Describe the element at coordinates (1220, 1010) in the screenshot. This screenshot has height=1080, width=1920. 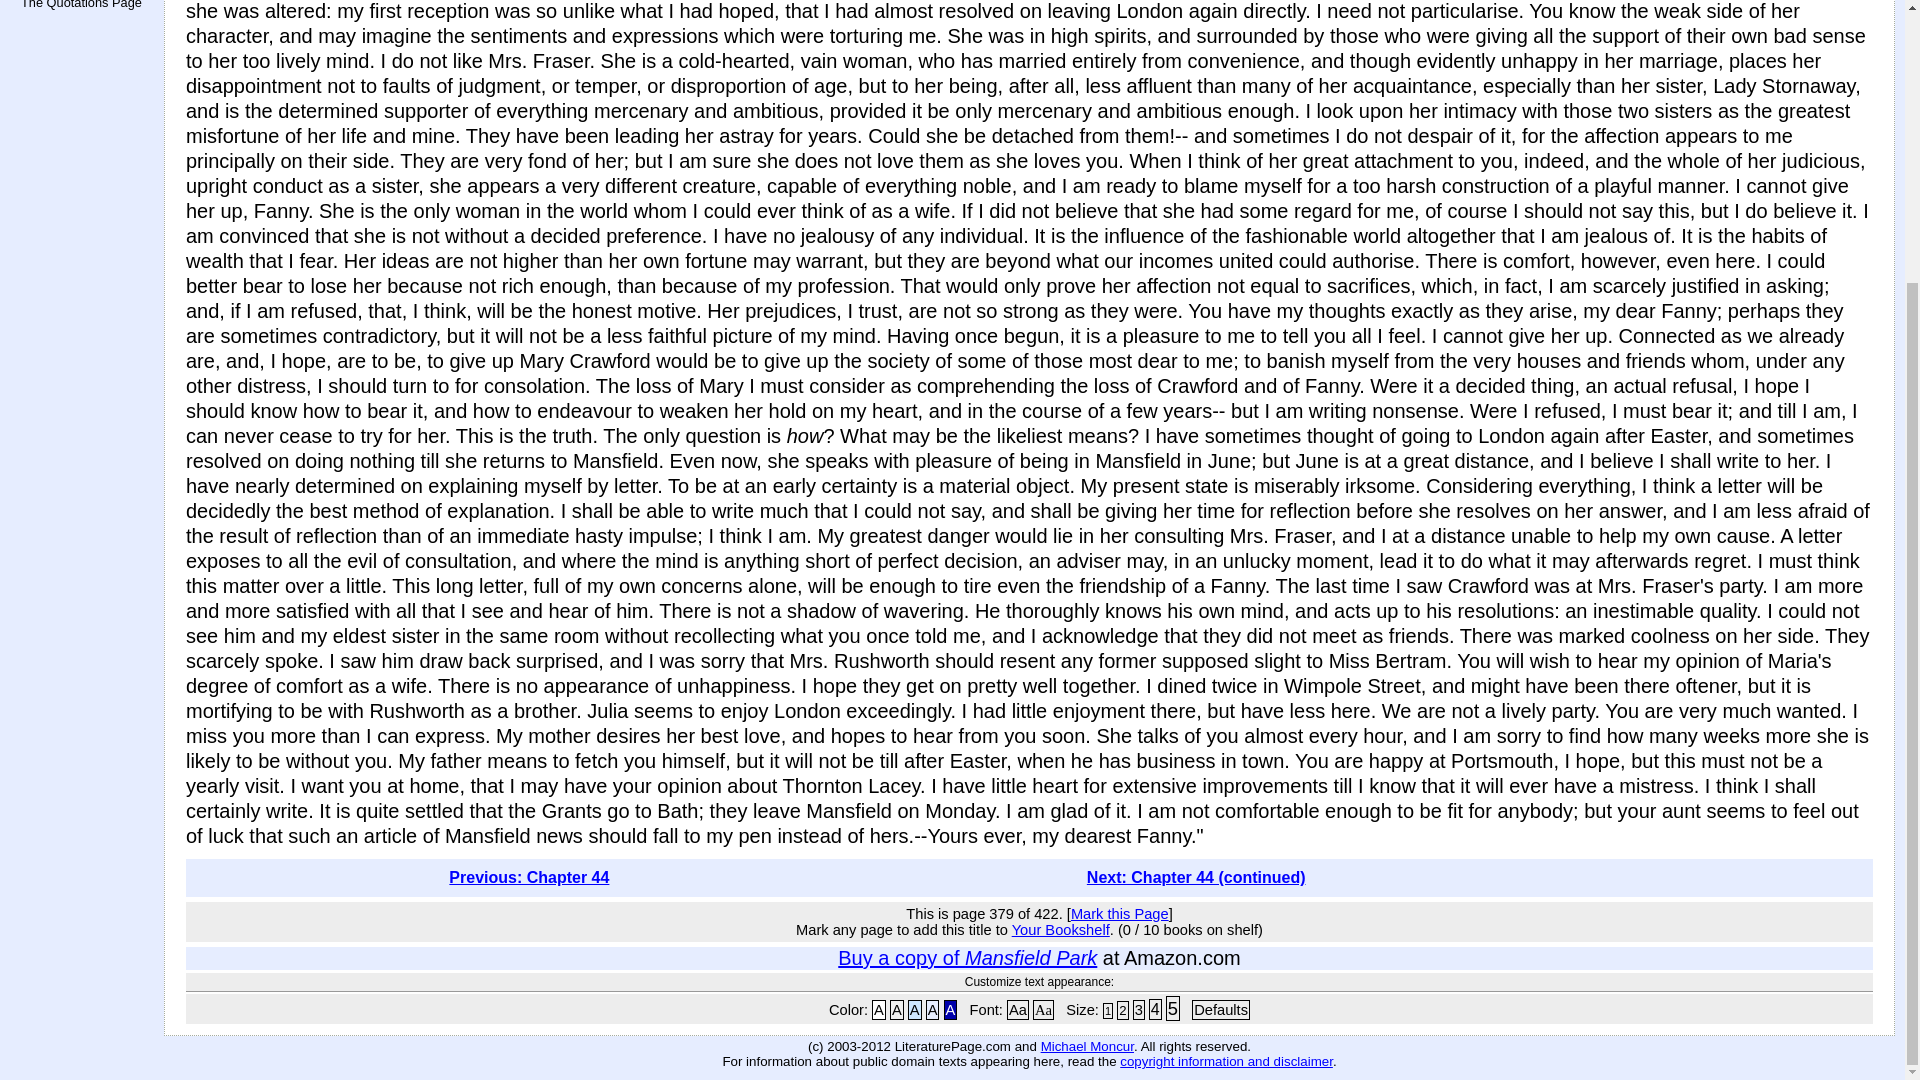
I see `Reset to Defaults` at that location.